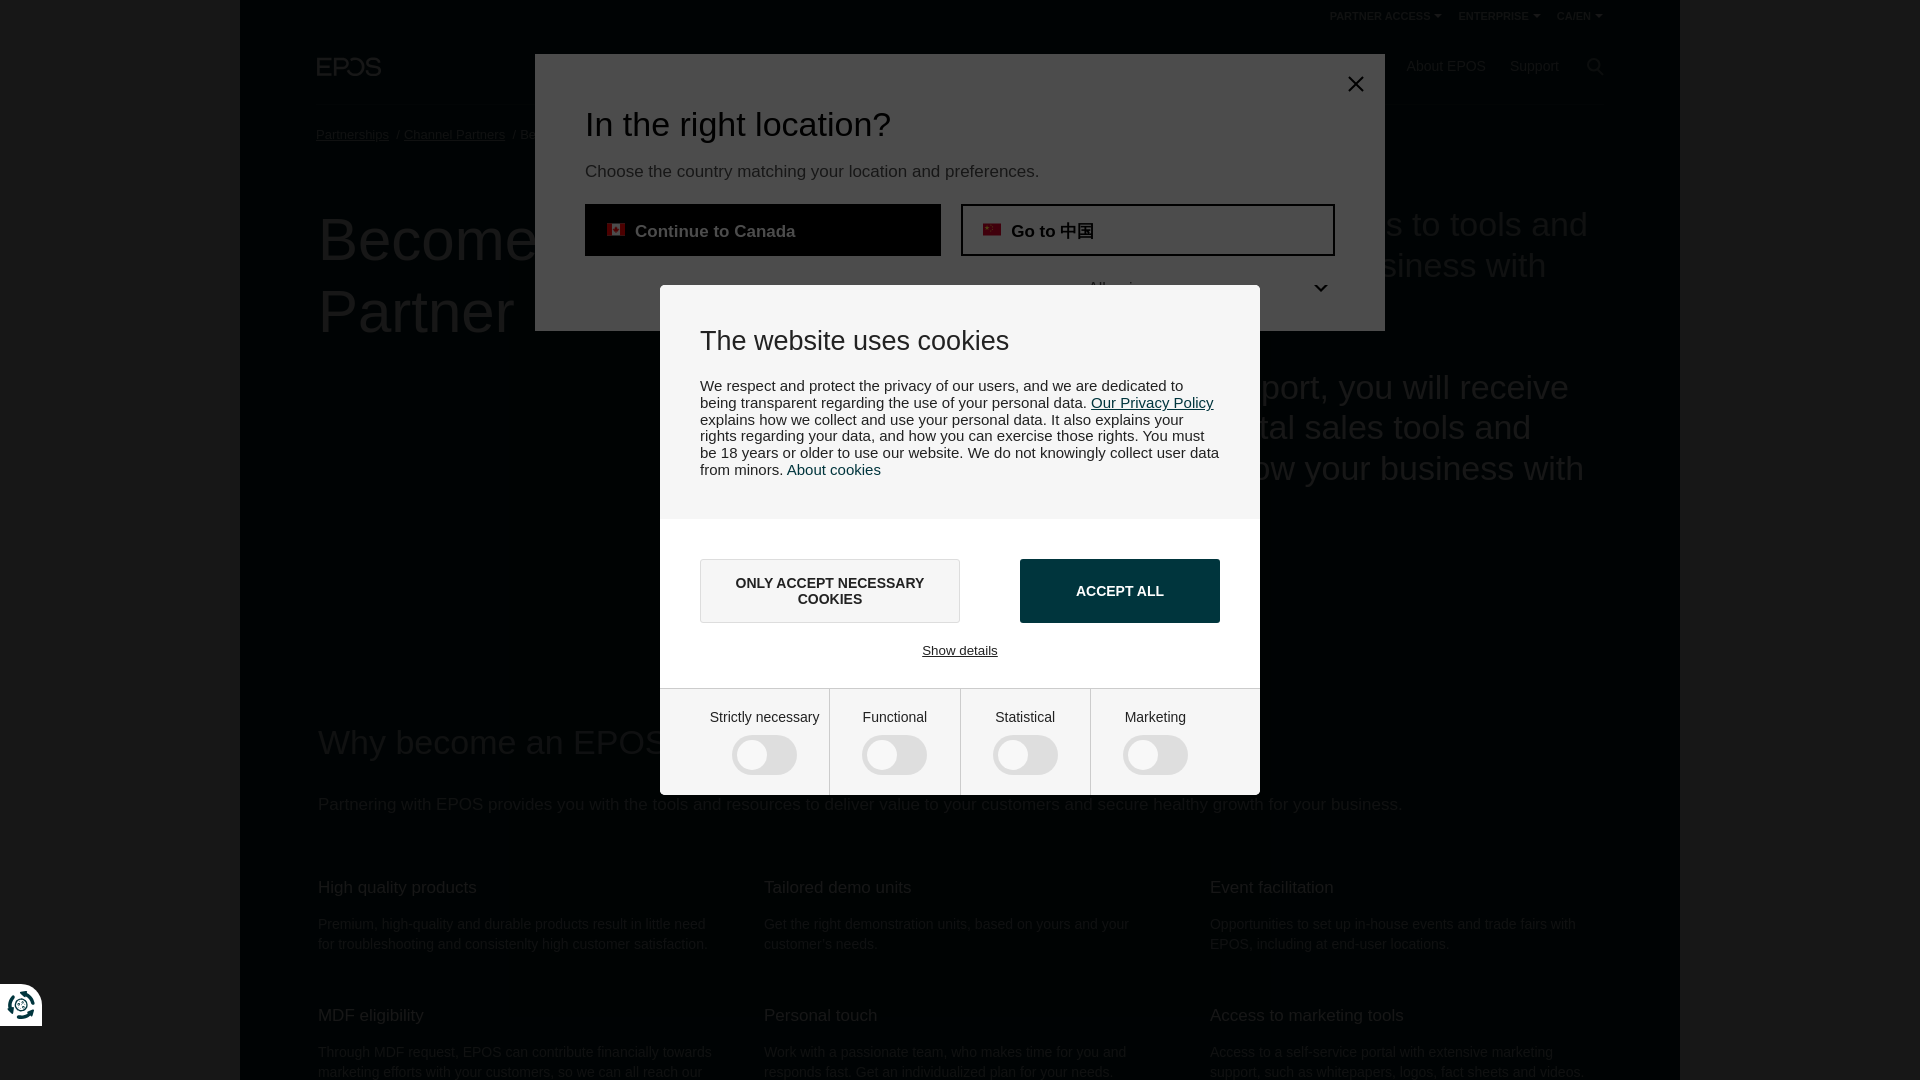  Describe the element at coordinates (1119, 591) in the screenshot. I see `ACCEPT ALL` at that location.